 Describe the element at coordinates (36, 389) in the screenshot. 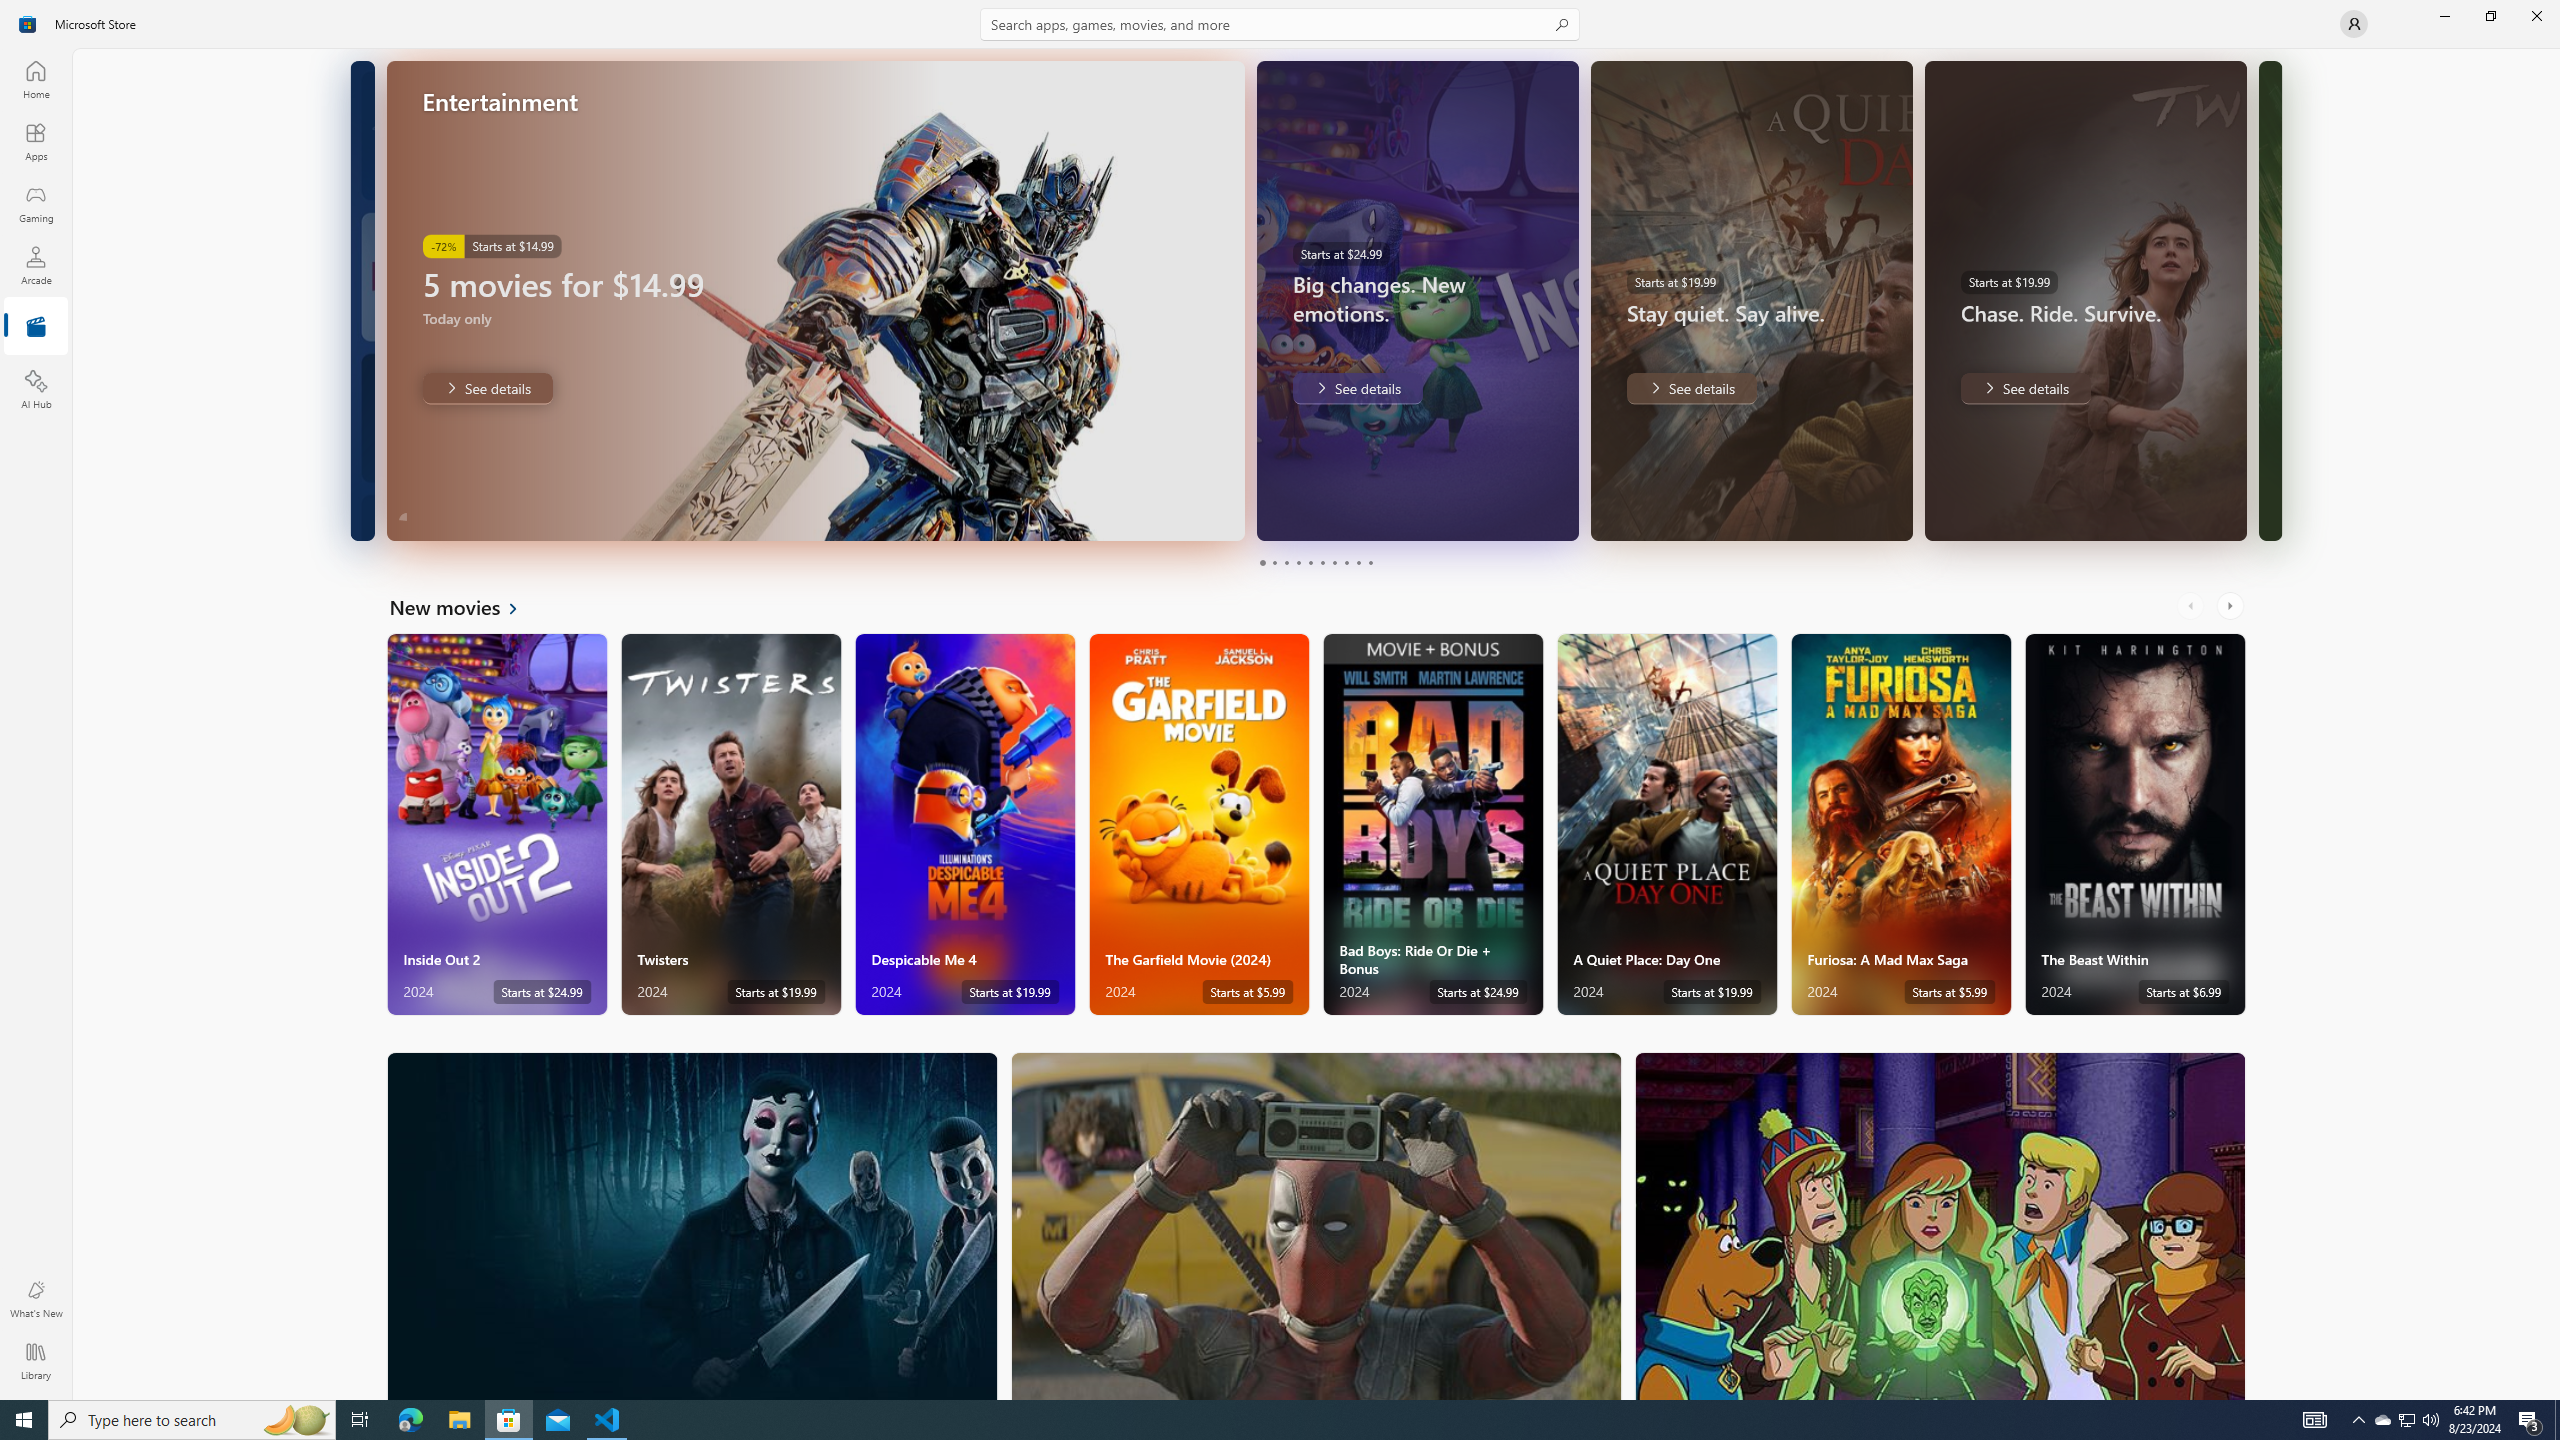

I see `AI Hub` at that location.